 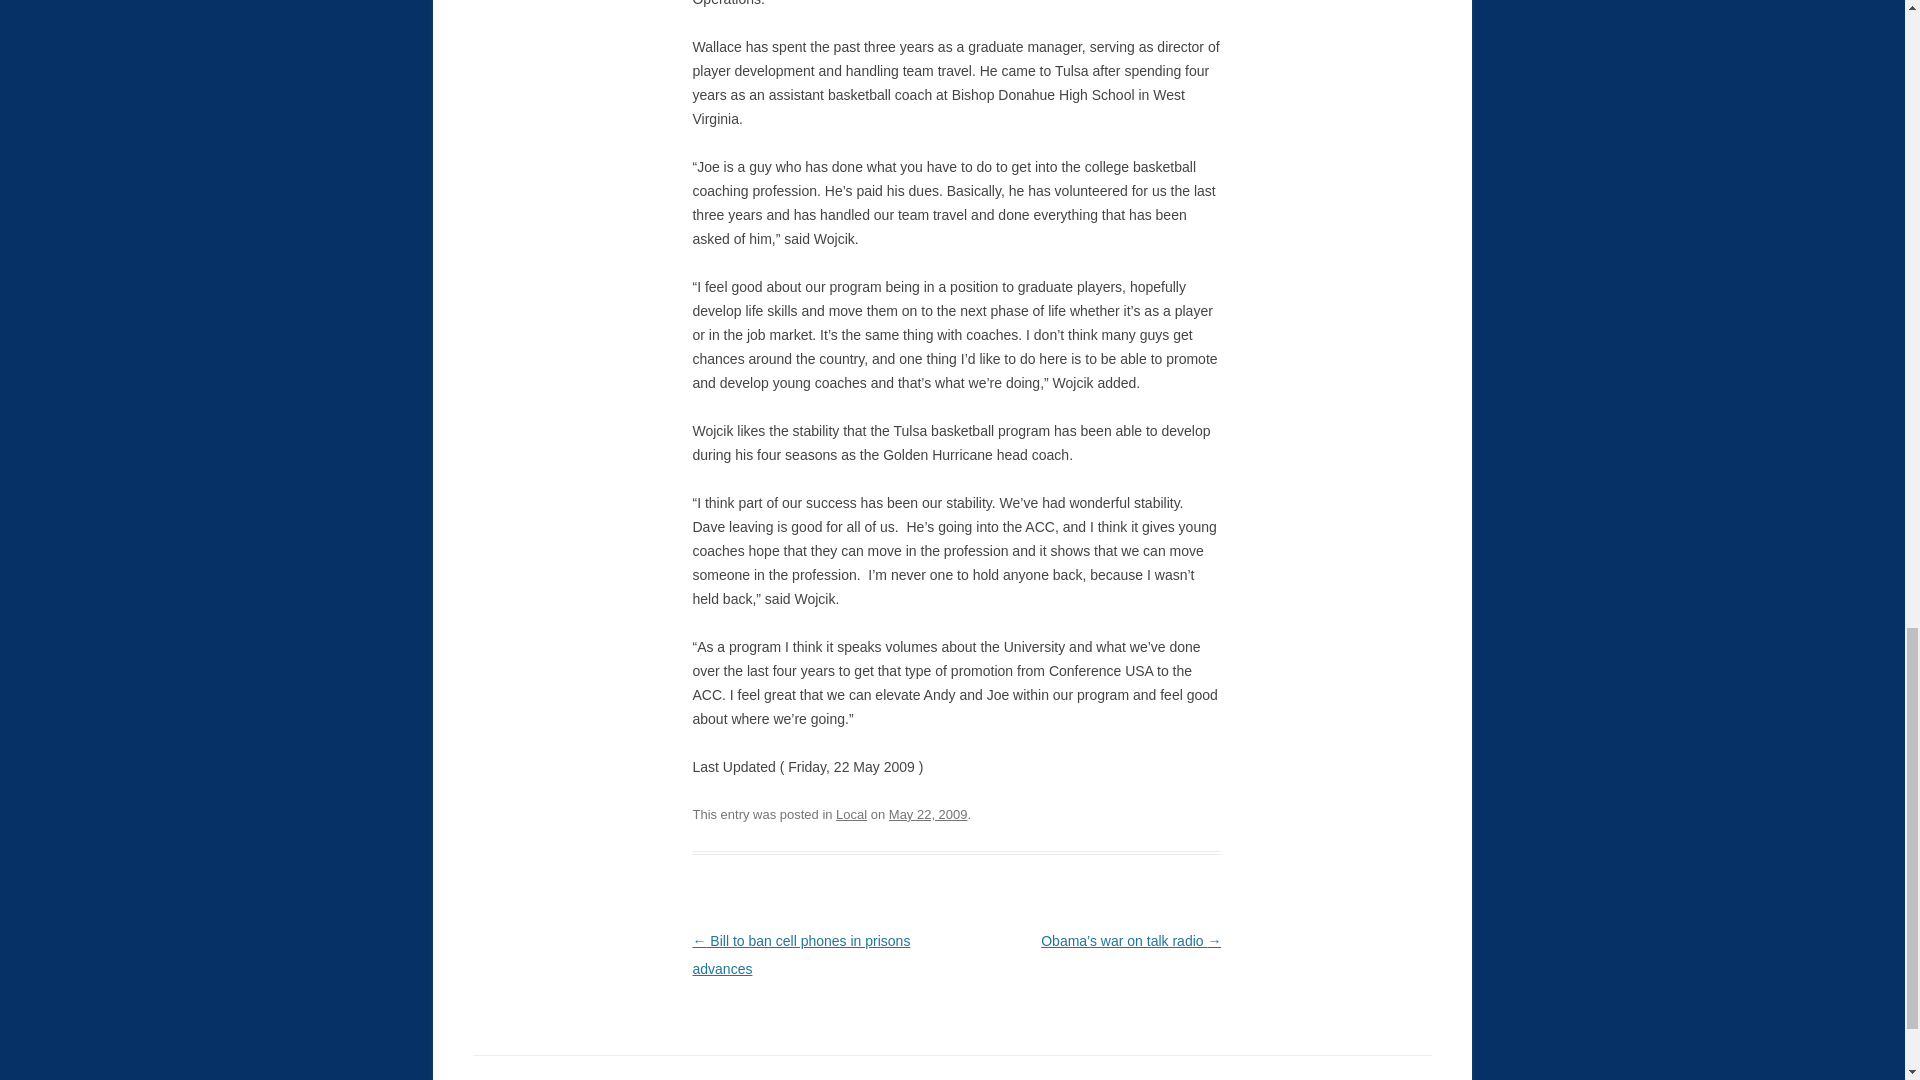 What do you see at coordinates (928, 814) in the screenshot?
I see `May 22, 2009` at bounding box center [928, 814].